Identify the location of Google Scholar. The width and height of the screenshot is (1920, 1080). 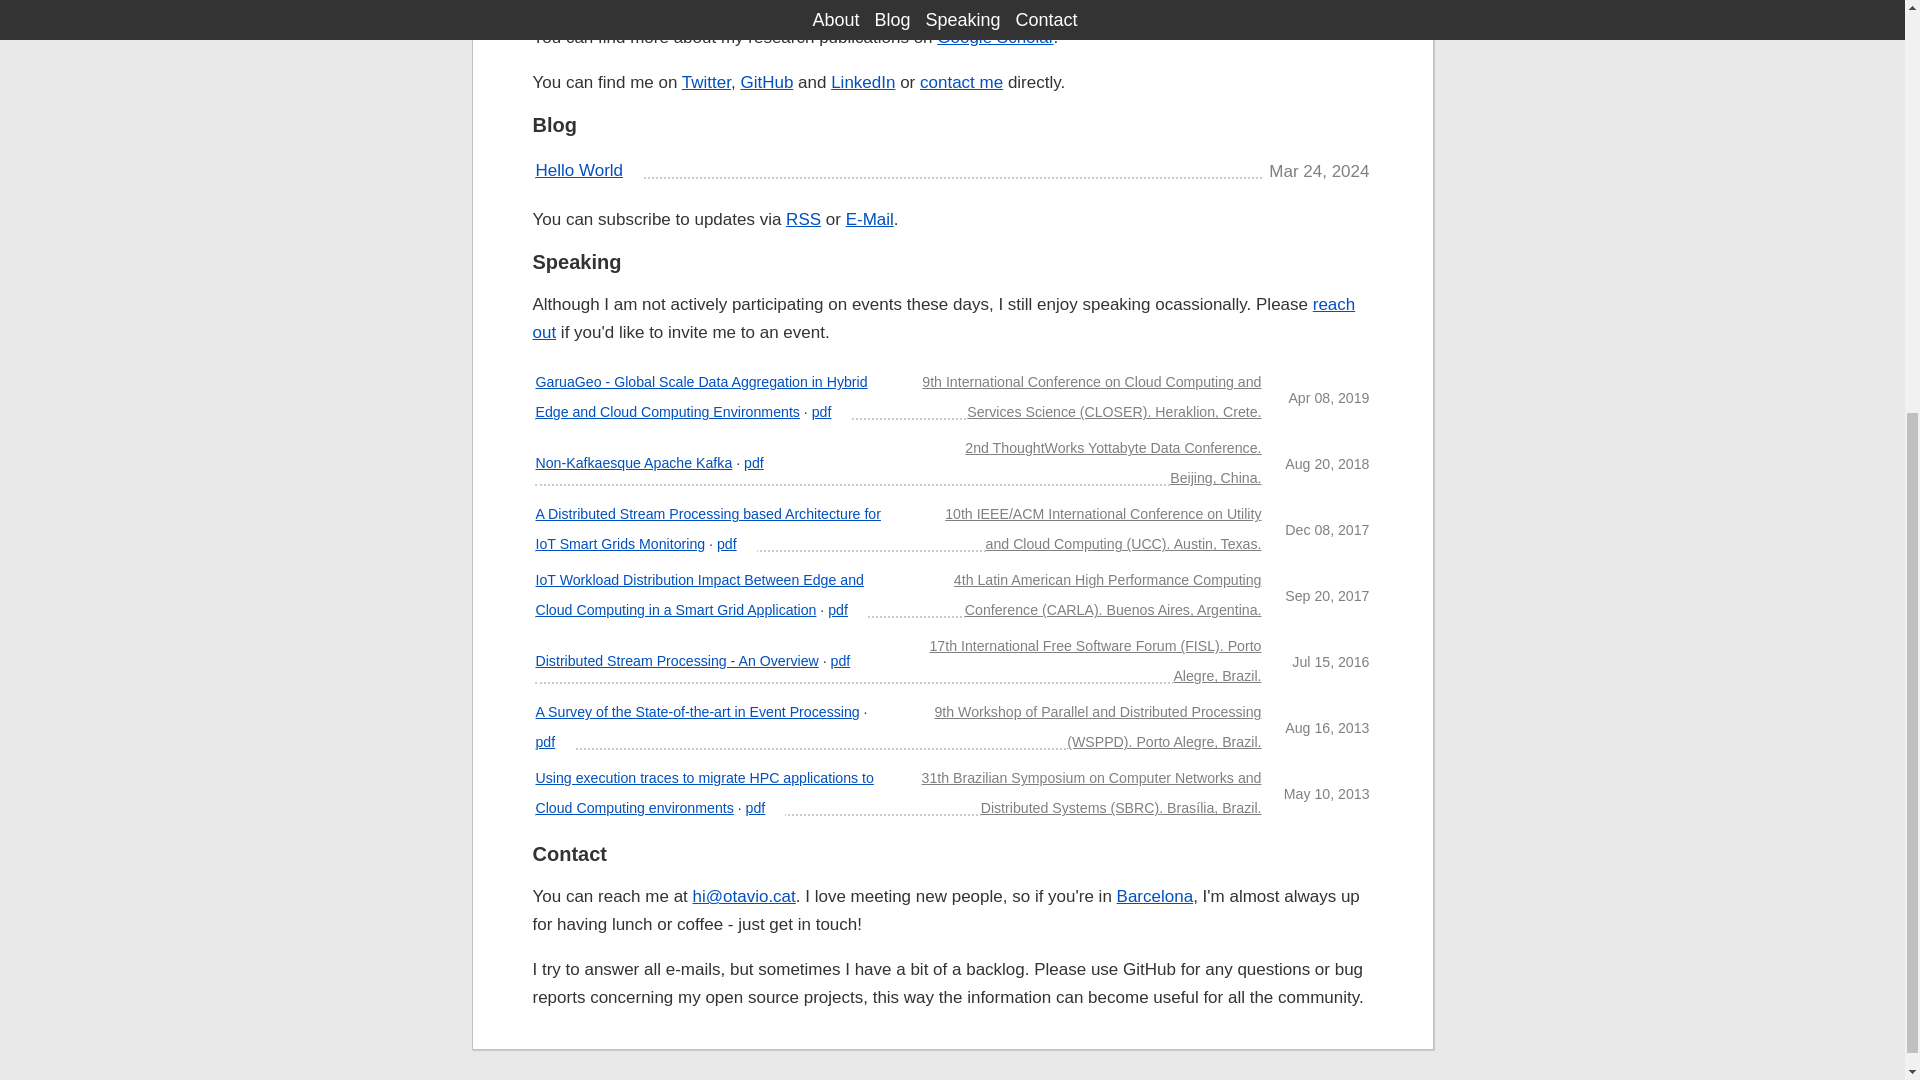
(994, 38).